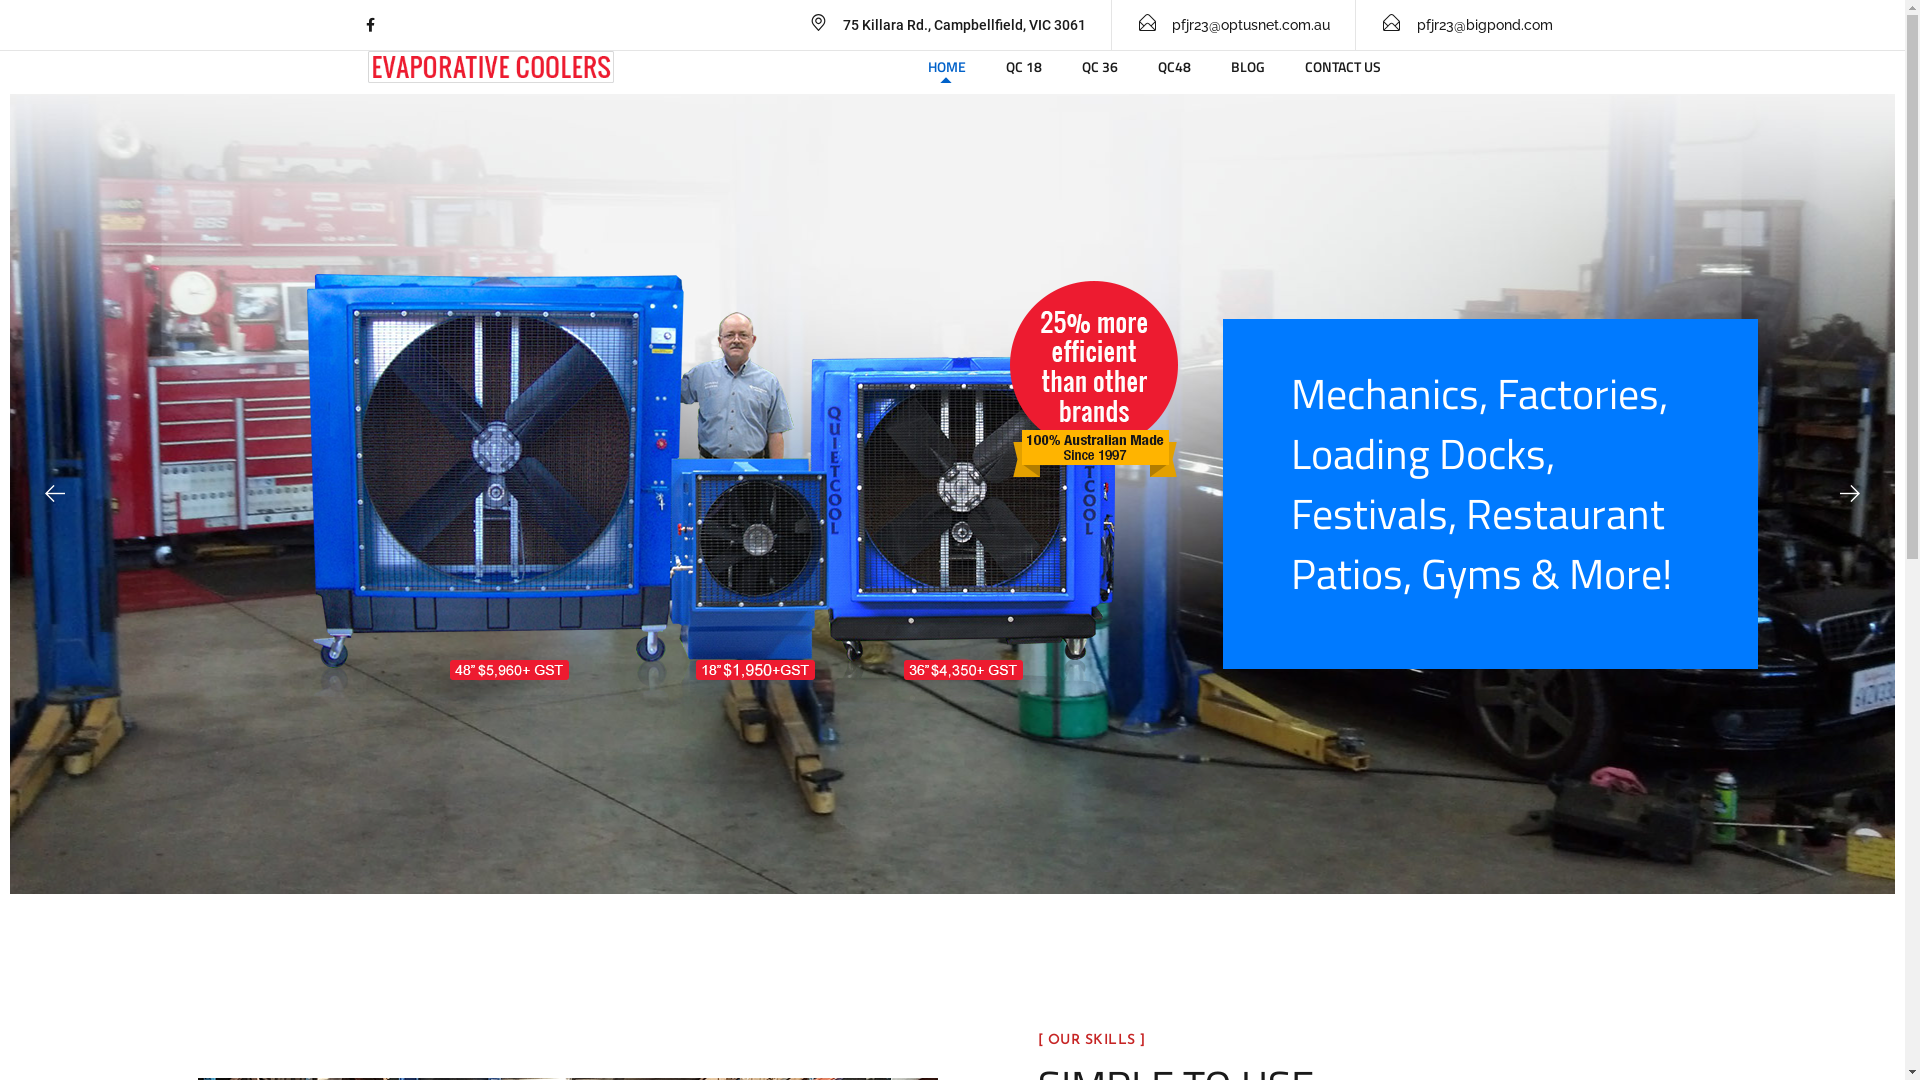  What do you see at coordinates (1248, 67) in the screenshot?
I see `BLOG` at bounding box center [1248, 67].